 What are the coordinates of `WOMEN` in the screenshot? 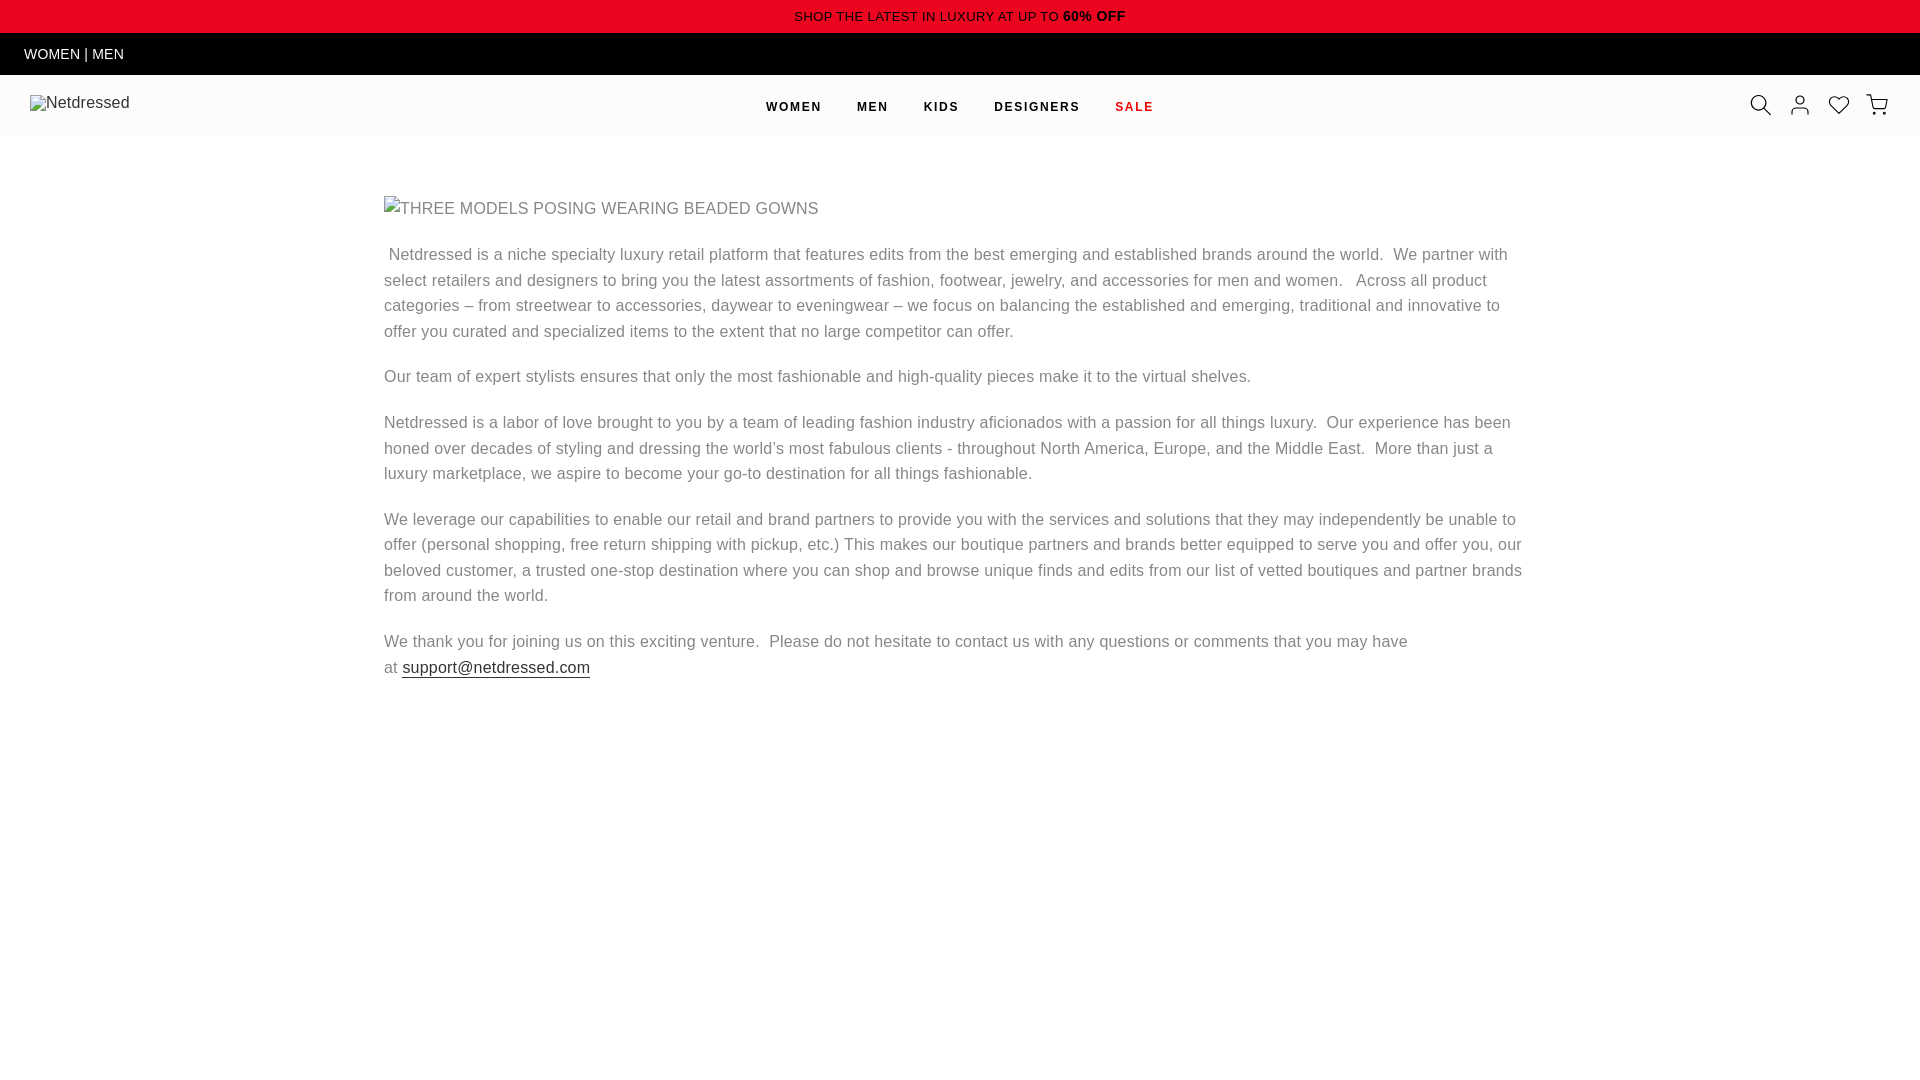 It's located at (794, 106).